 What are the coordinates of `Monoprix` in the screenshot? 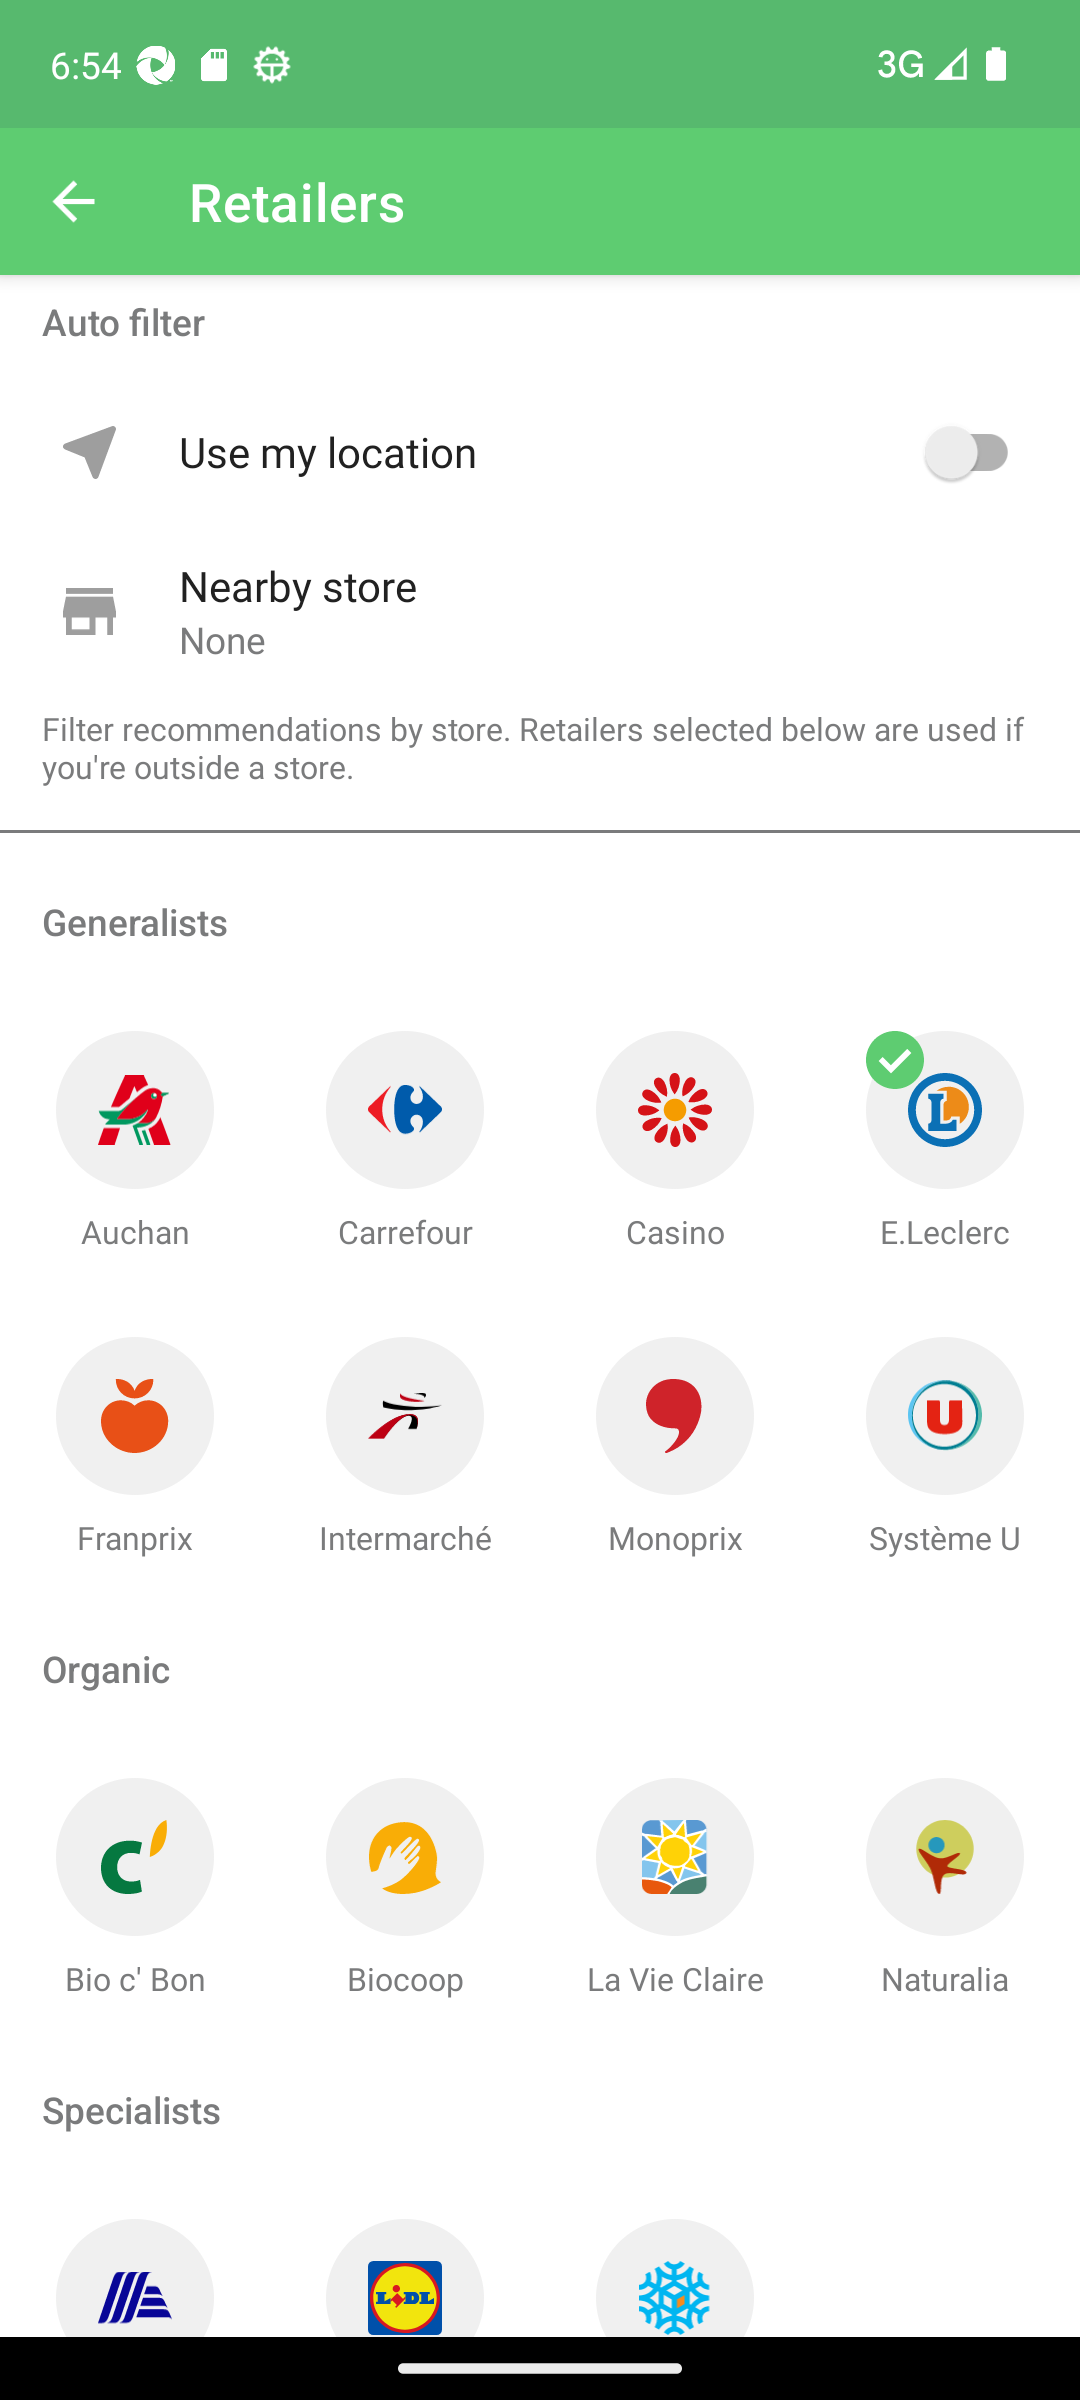 It's located at (675, 1448).